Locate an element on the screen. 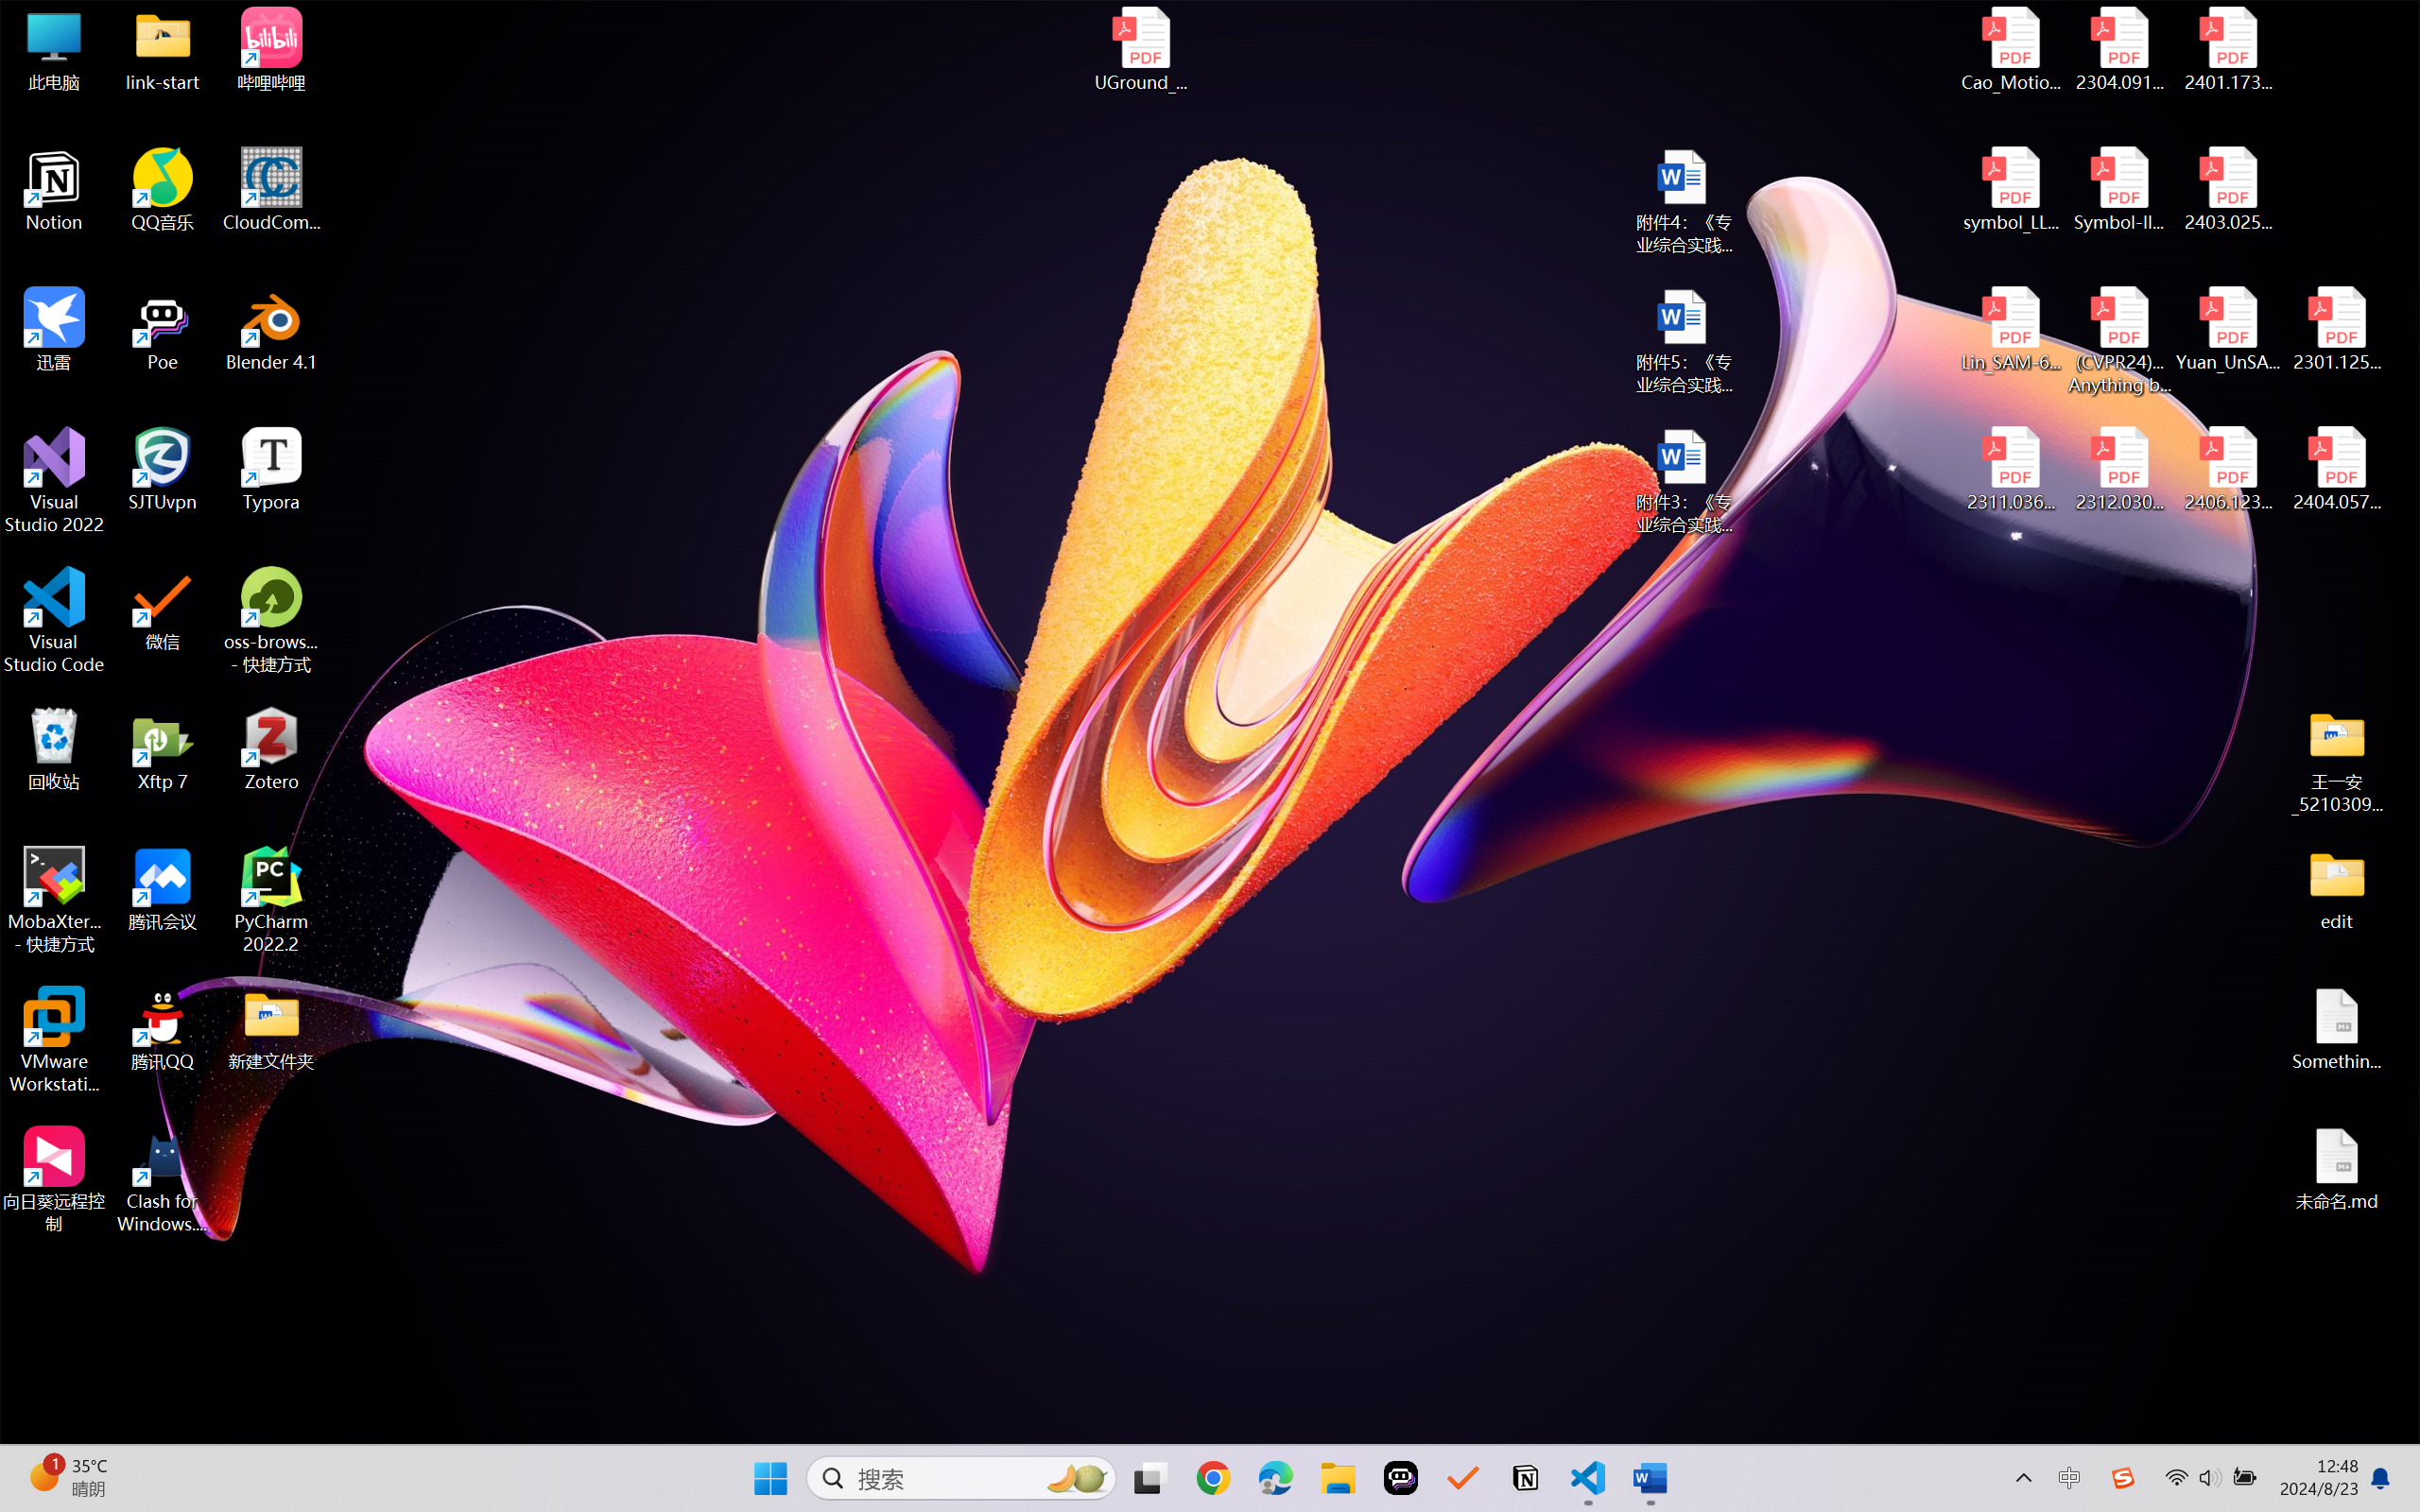 The height and width of the screenshot is (1512, 2420). edit is located at coordinates (2337, 888).